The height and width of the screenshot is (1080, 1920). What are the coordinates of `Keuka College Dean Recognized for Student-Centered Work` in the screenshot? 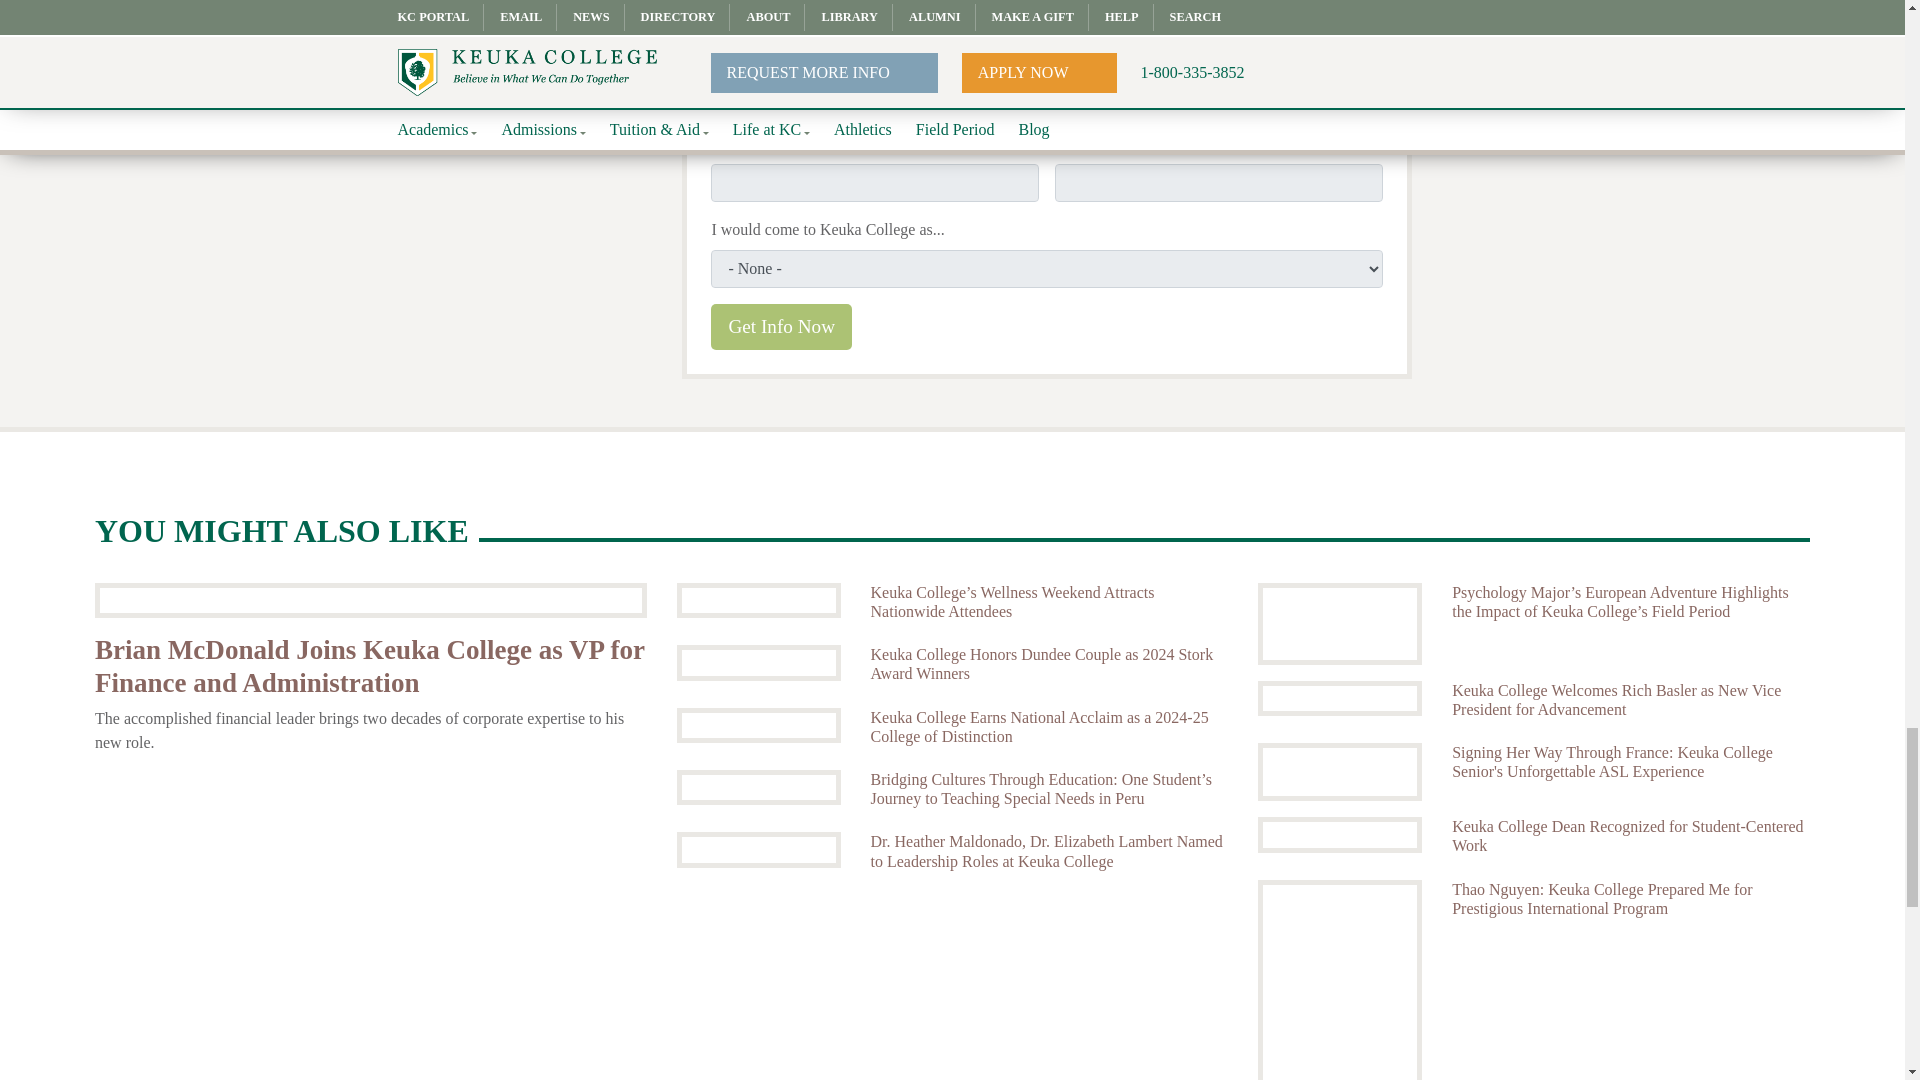 It's located at (1340, 834).